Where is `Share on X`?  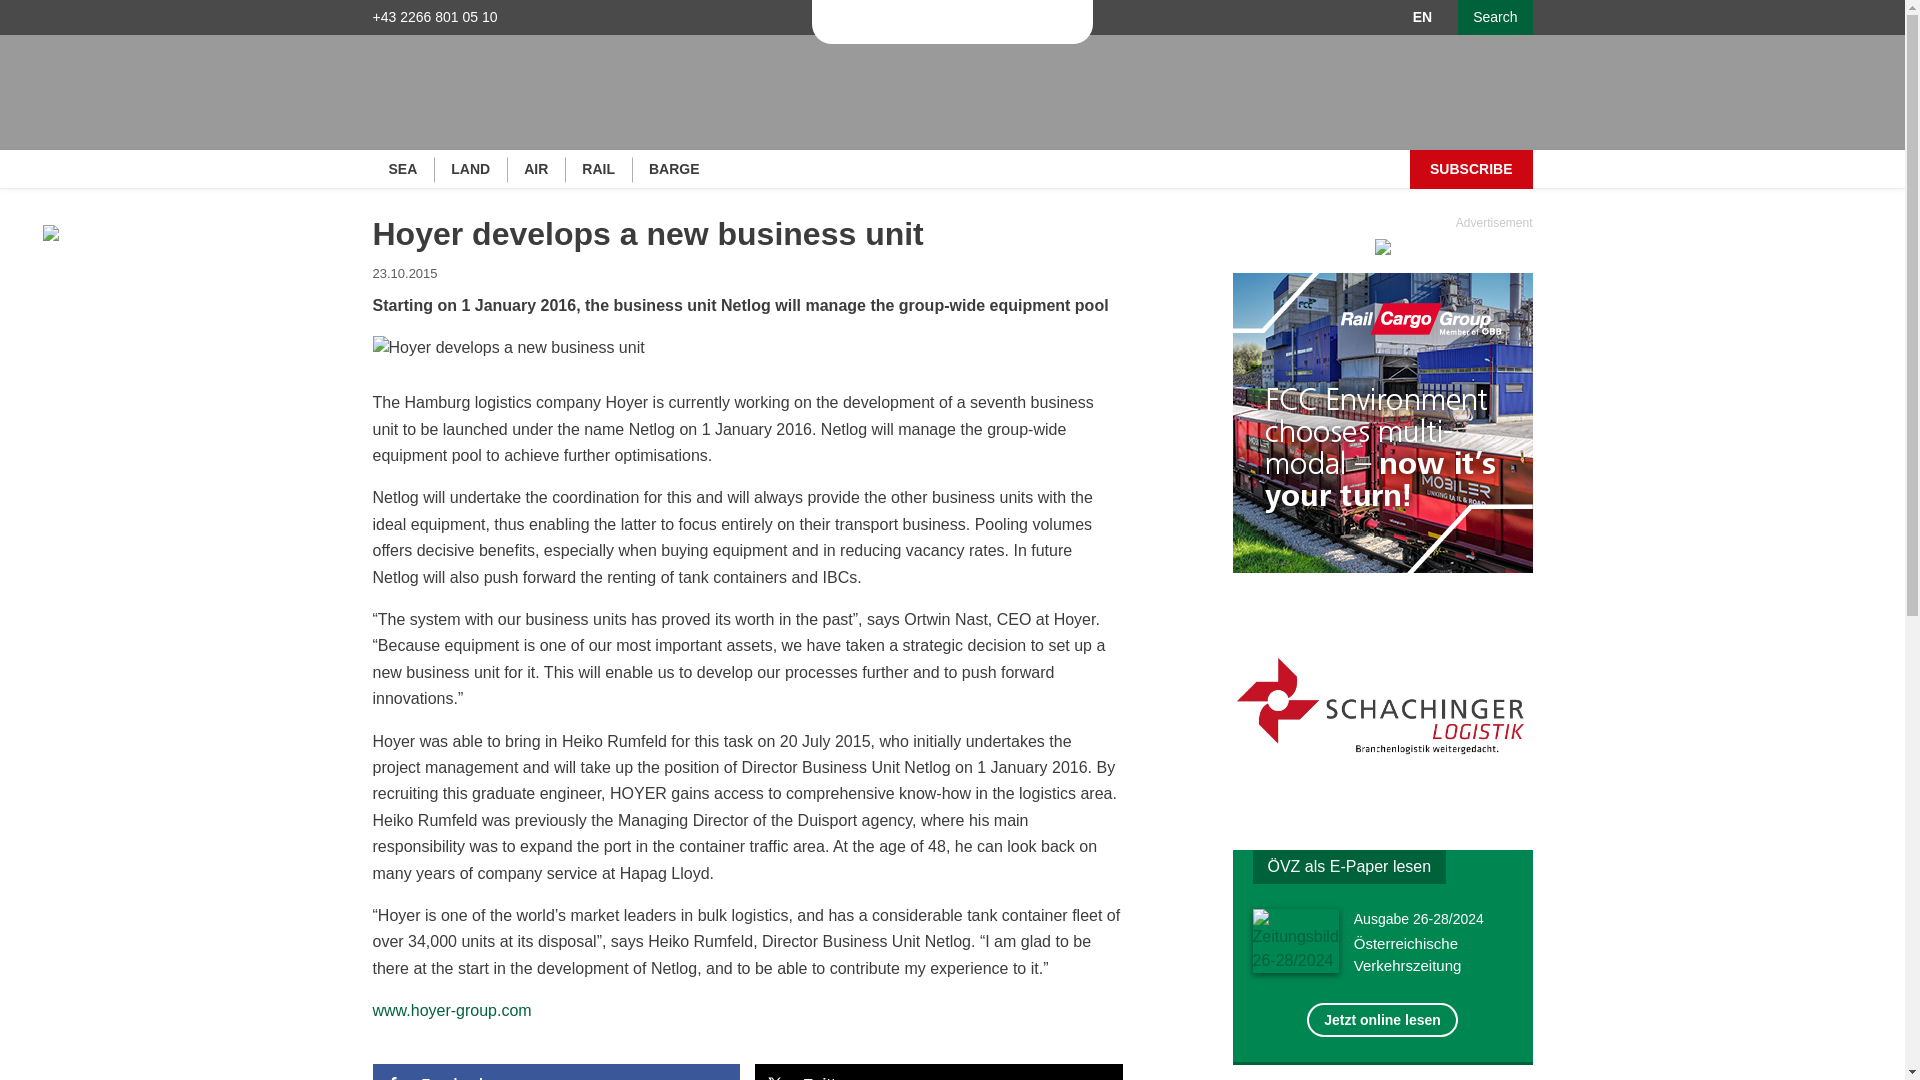
Share on X is located at coordinates (938, 1072).